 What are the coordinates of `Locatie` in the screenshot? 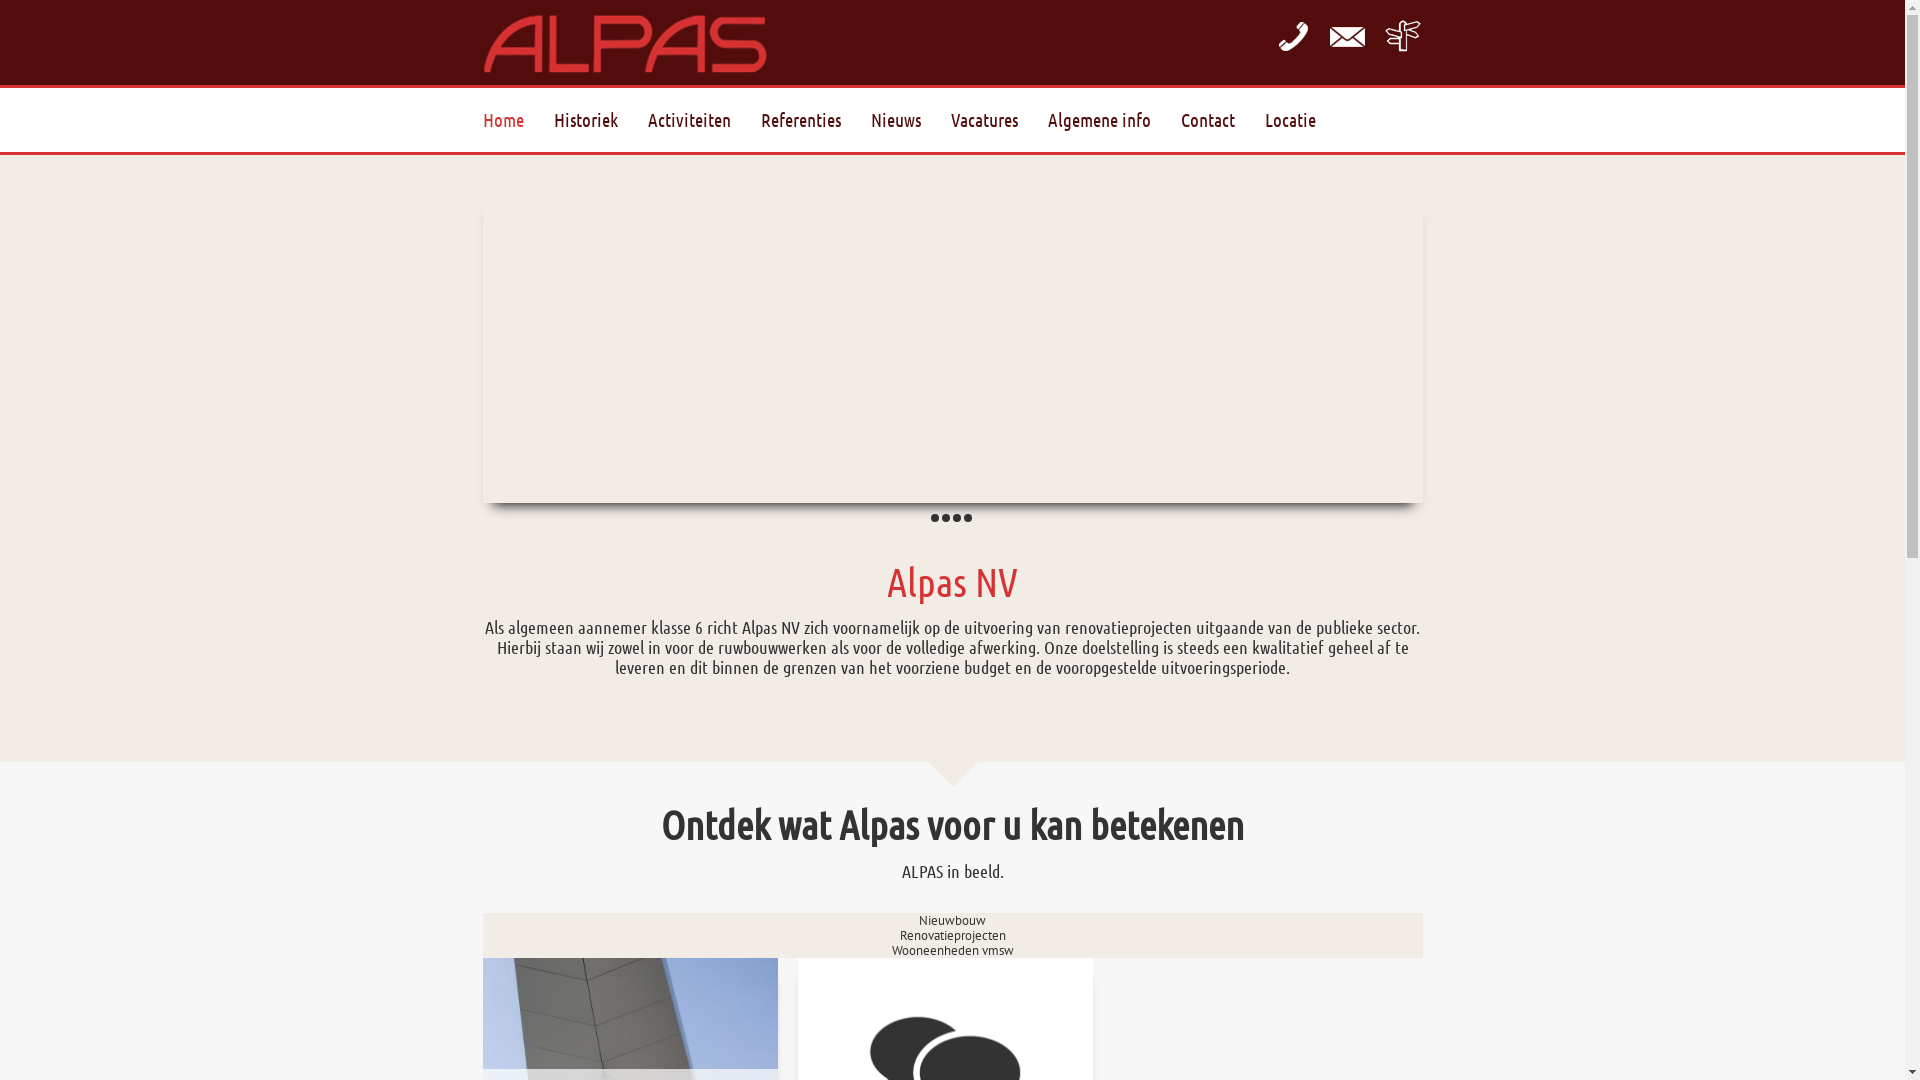 It's located at (1304, 121).